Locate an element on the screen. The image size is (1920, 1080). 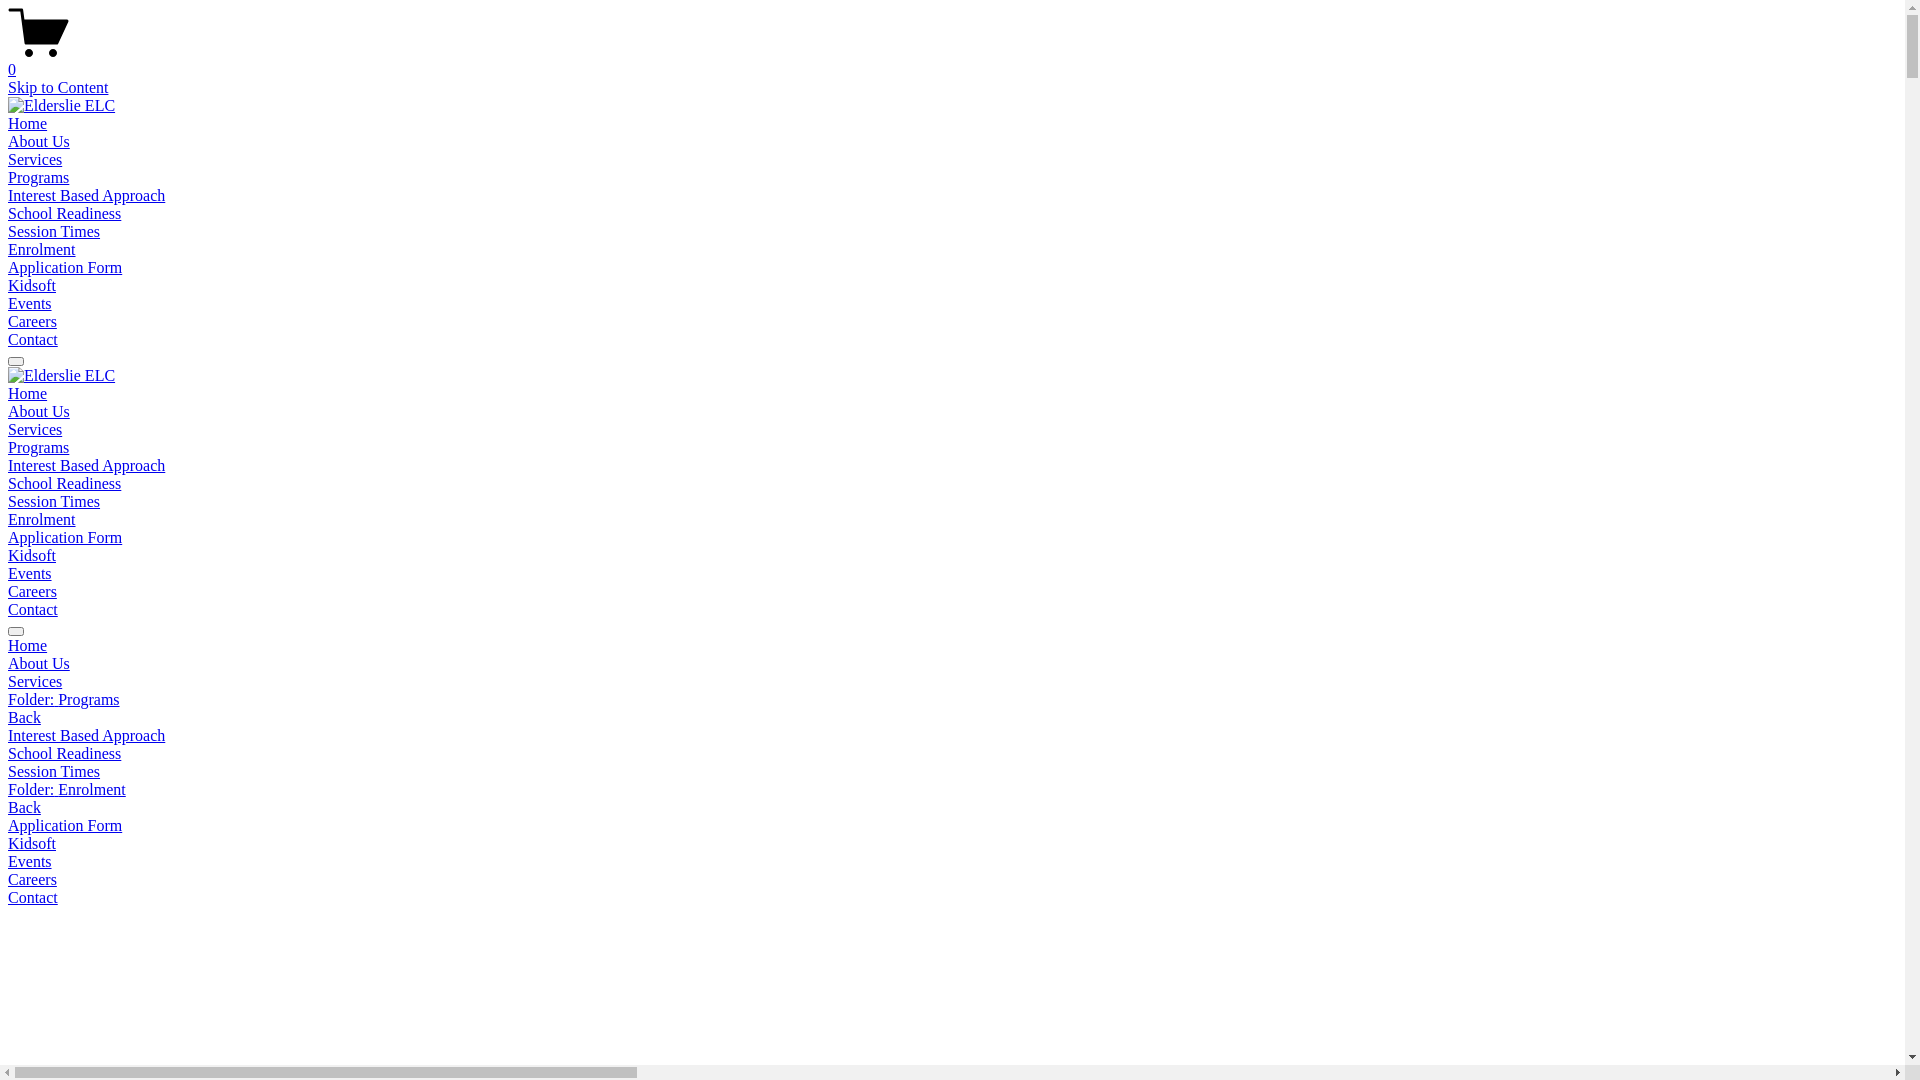
0 is located at coordinates (952, 61).